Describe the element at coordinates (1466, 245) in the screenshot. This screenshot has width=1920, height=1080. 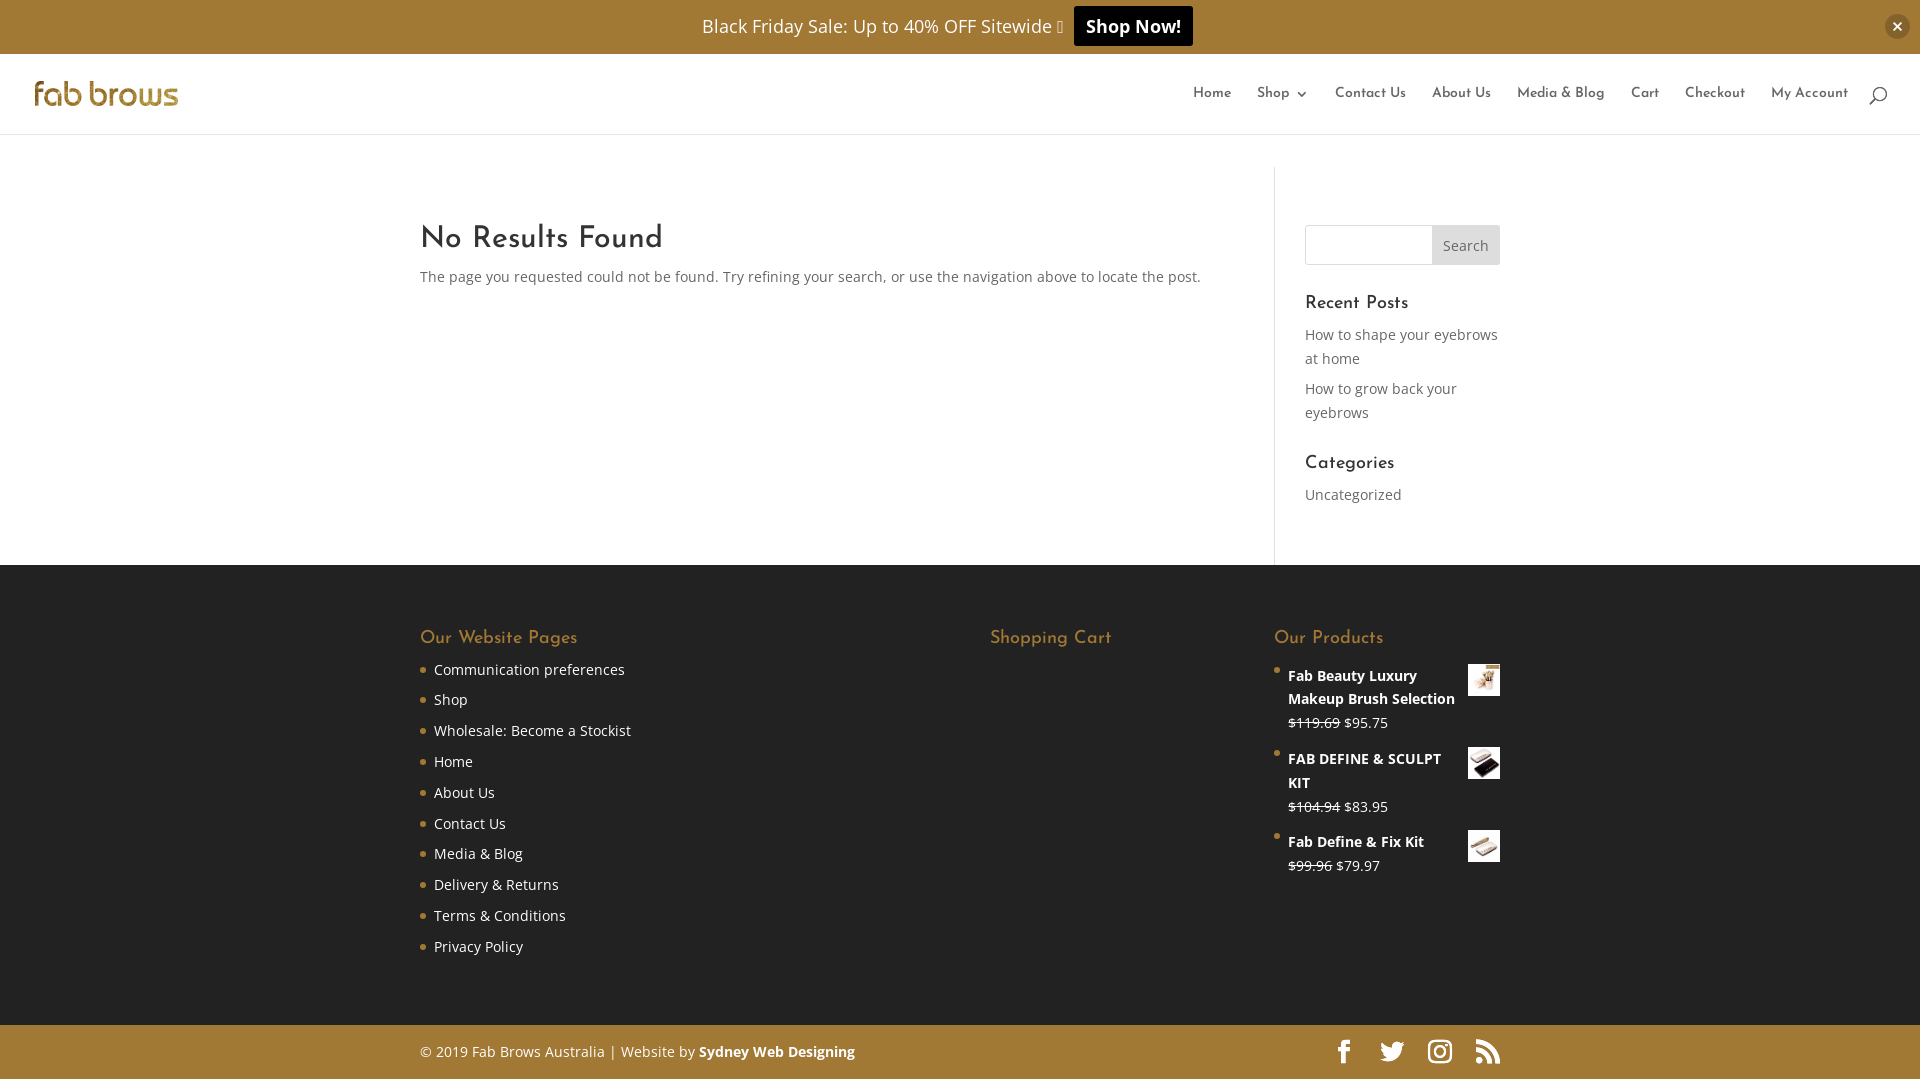
I see `Search` at that location.